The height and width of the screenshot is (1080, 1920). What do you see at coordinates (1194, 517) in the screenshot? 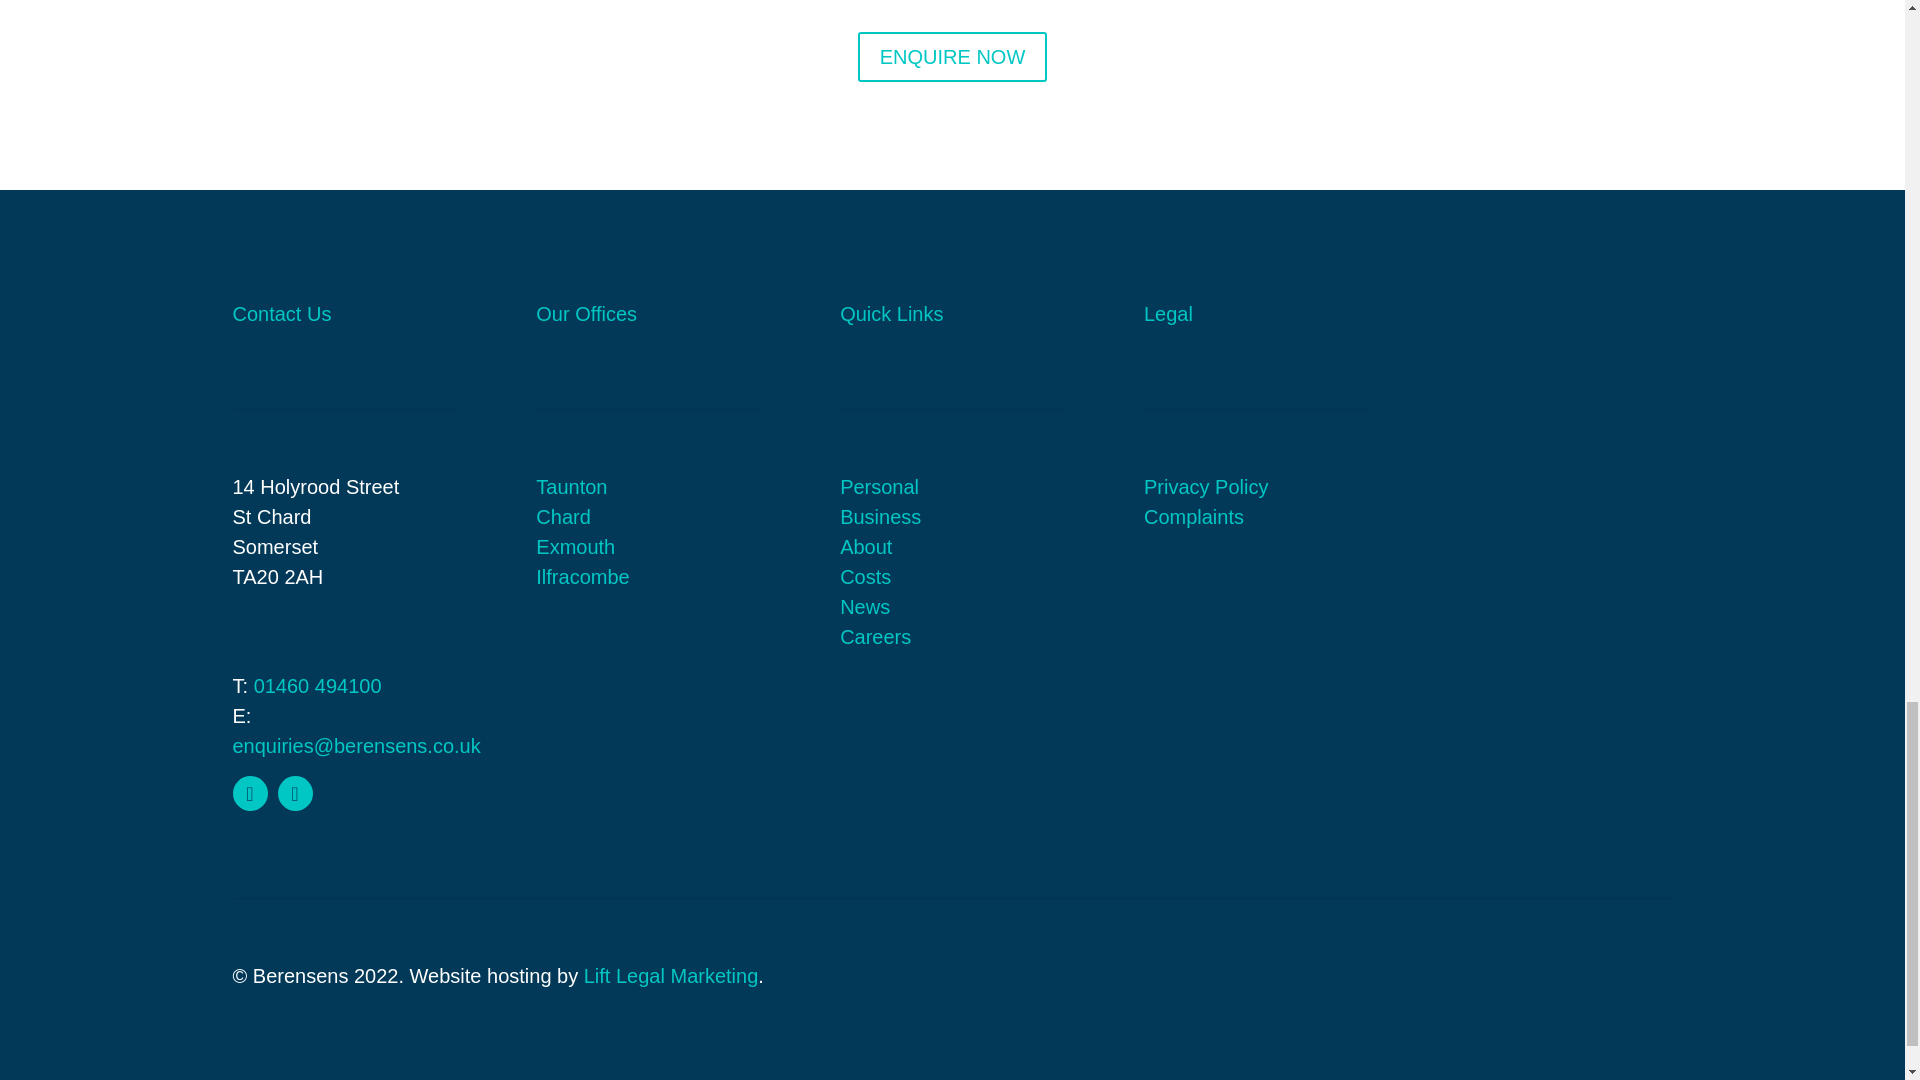
I see `Complaints` at bounding box center [1194, 517].